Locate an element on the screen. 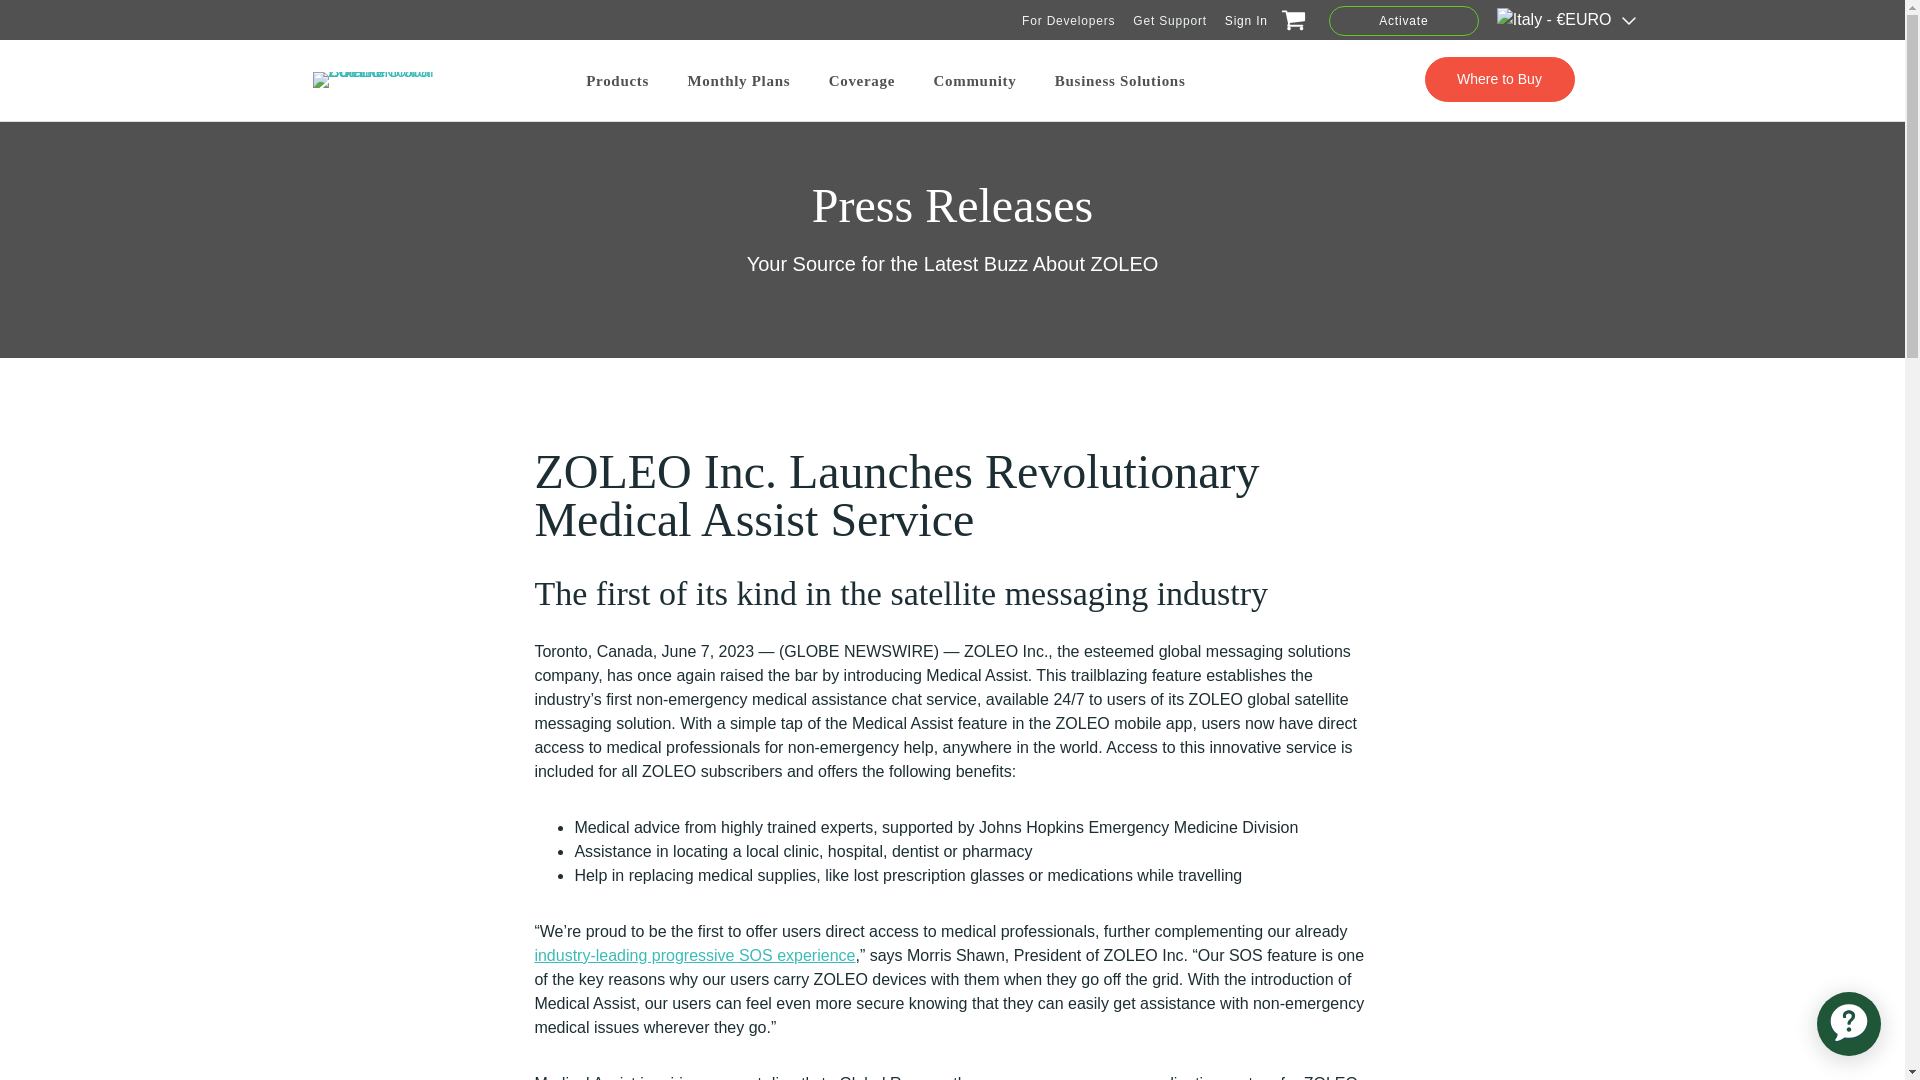  Cart is located at coordinates (1290, 24).